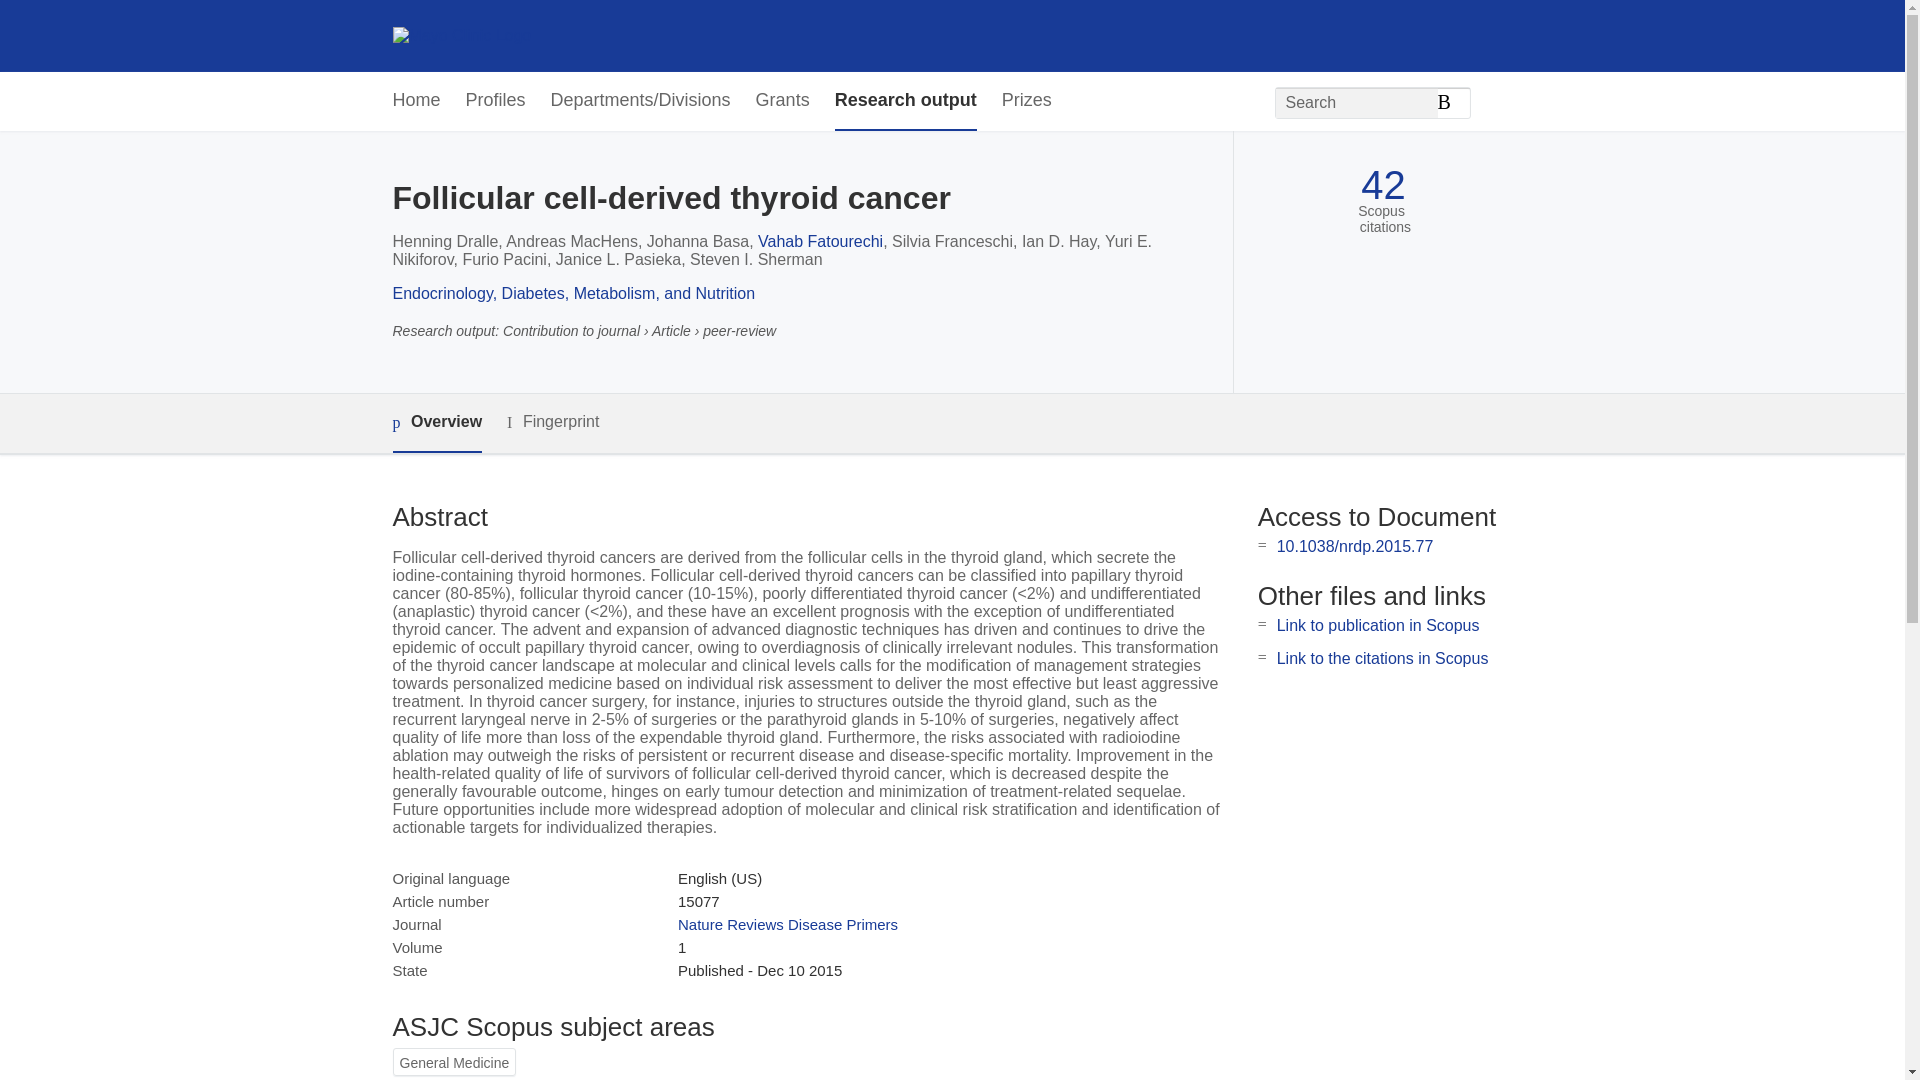  I want to click on Link to publication in Scopus, so click(1378, 624).